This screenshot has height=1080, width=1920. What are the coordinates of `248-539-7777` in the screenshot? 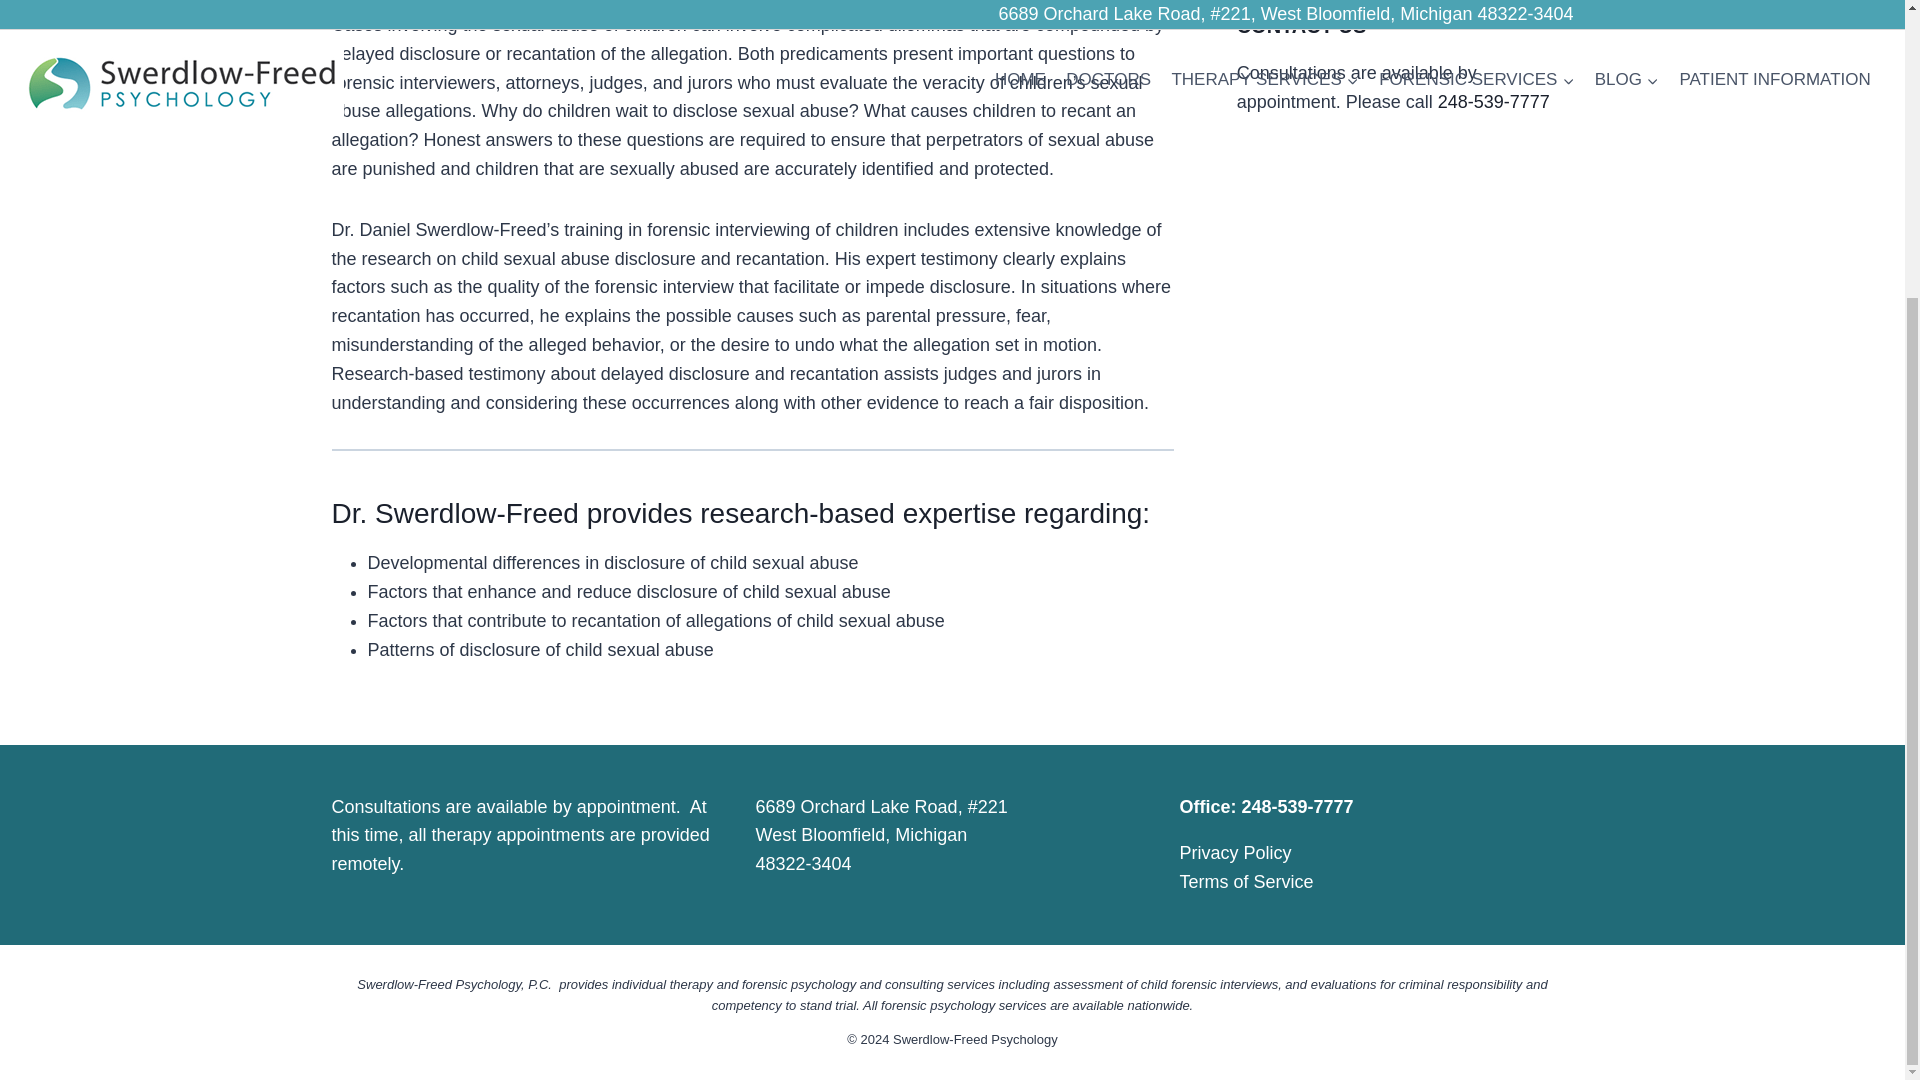 It's located at (1494, 102).